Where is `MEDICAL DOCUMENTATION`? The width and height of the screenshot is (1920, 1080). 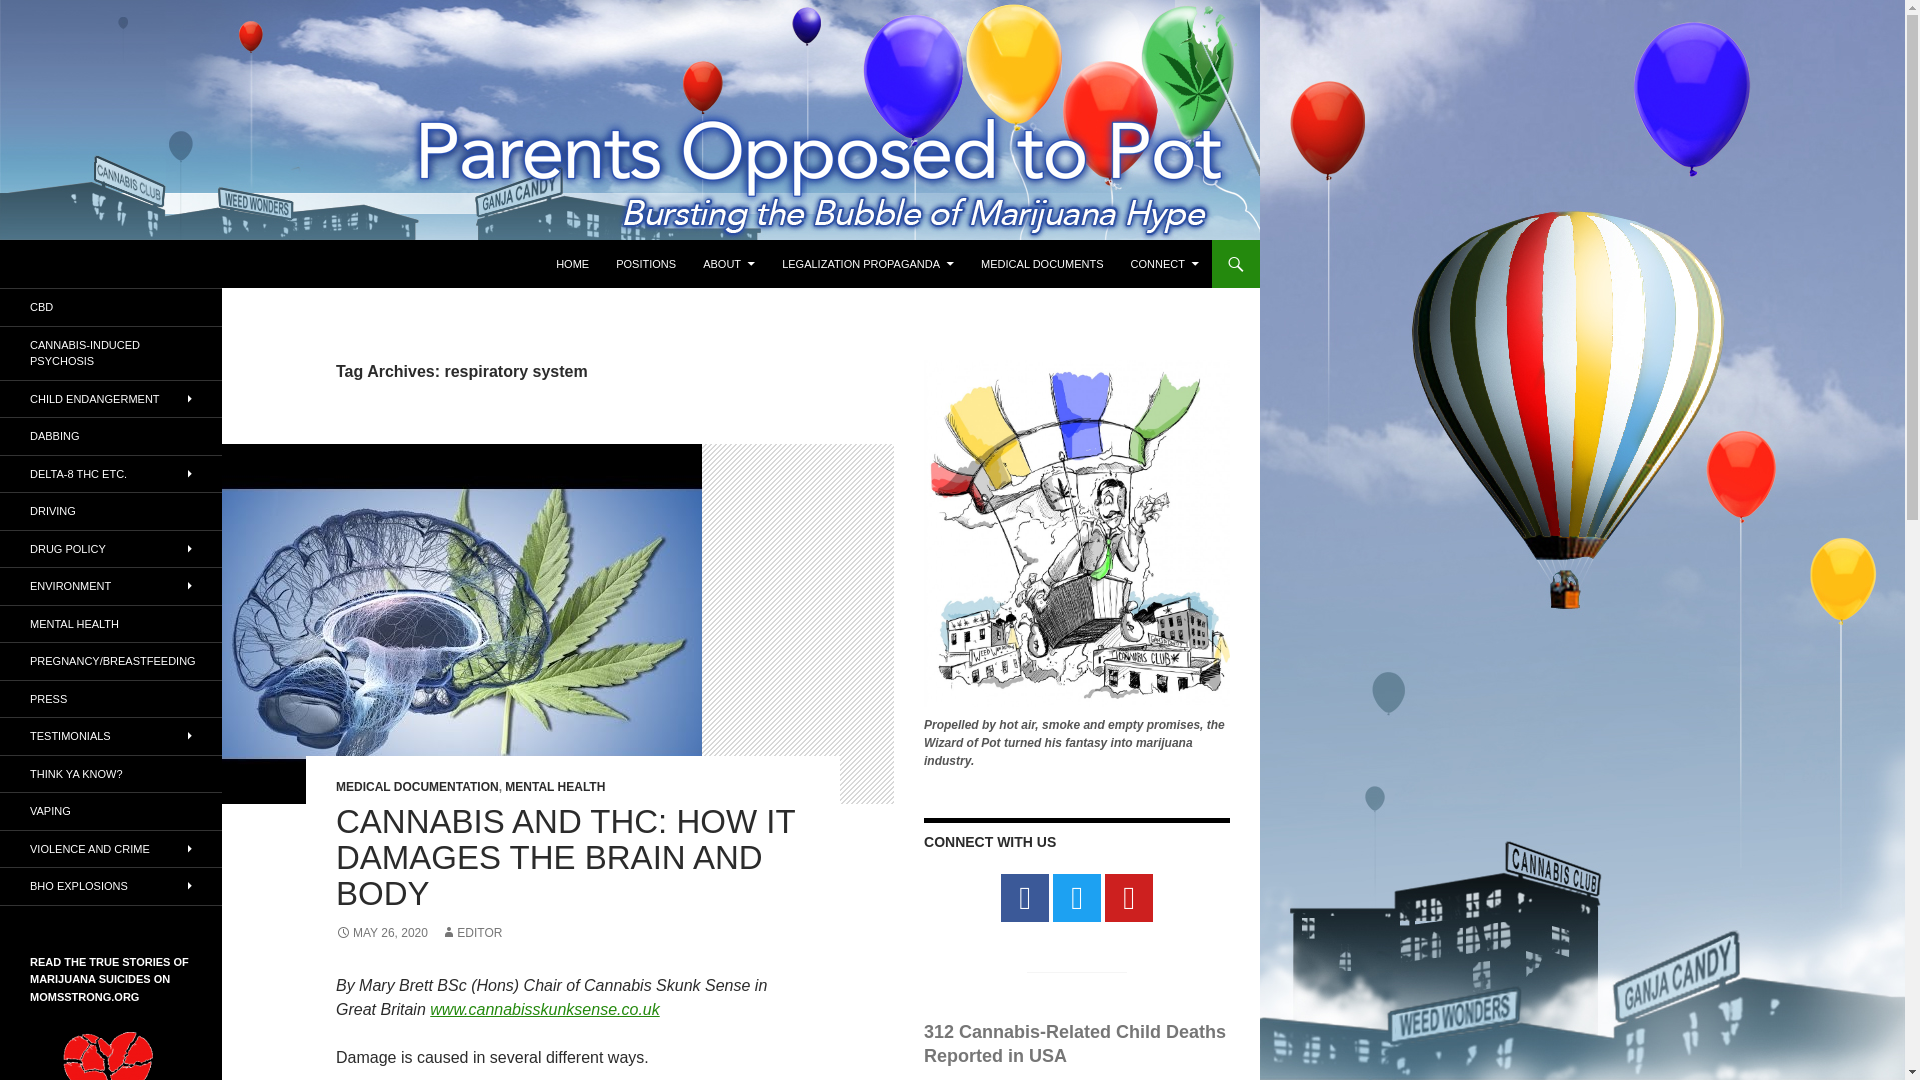 MEDICAL DOCUMENTATION is located at coordinates (418, 786).